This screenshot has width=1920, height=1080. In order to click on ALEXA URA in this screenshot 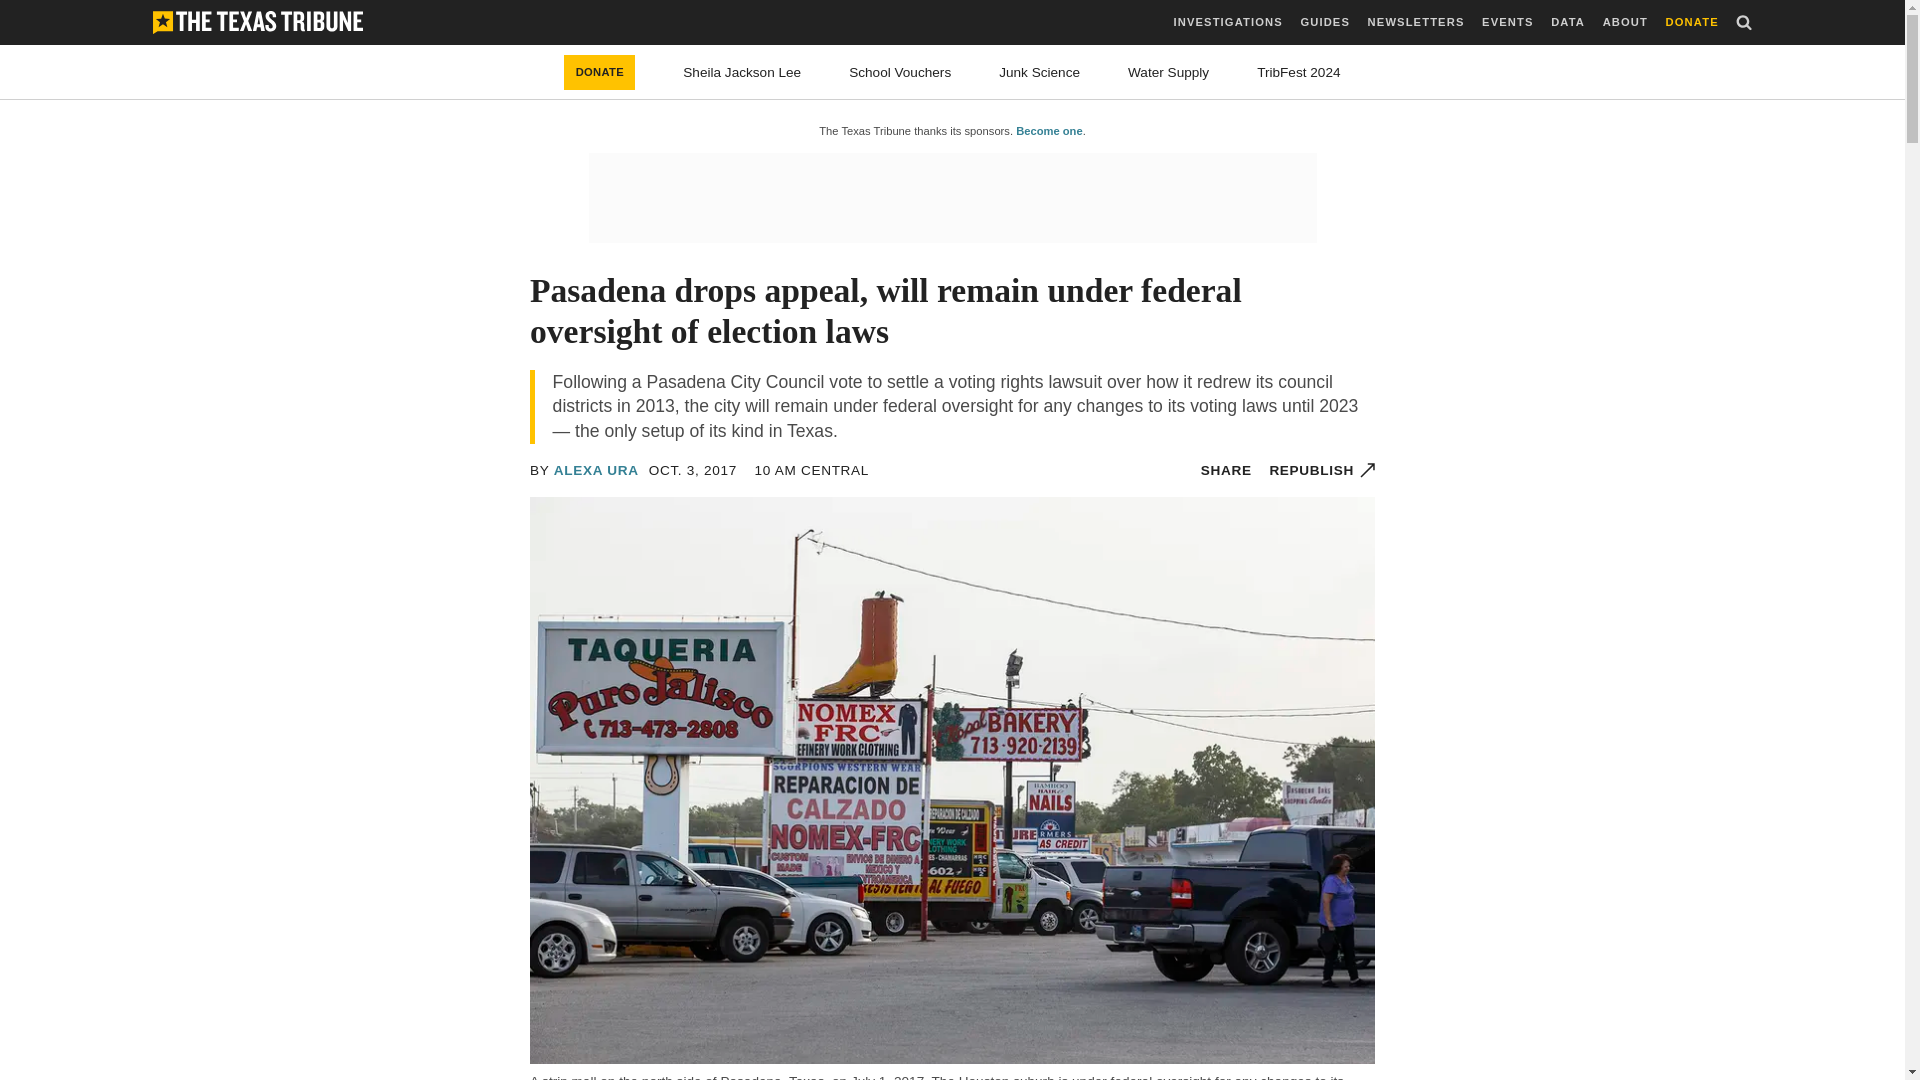, I will do `click(596, 470)`.